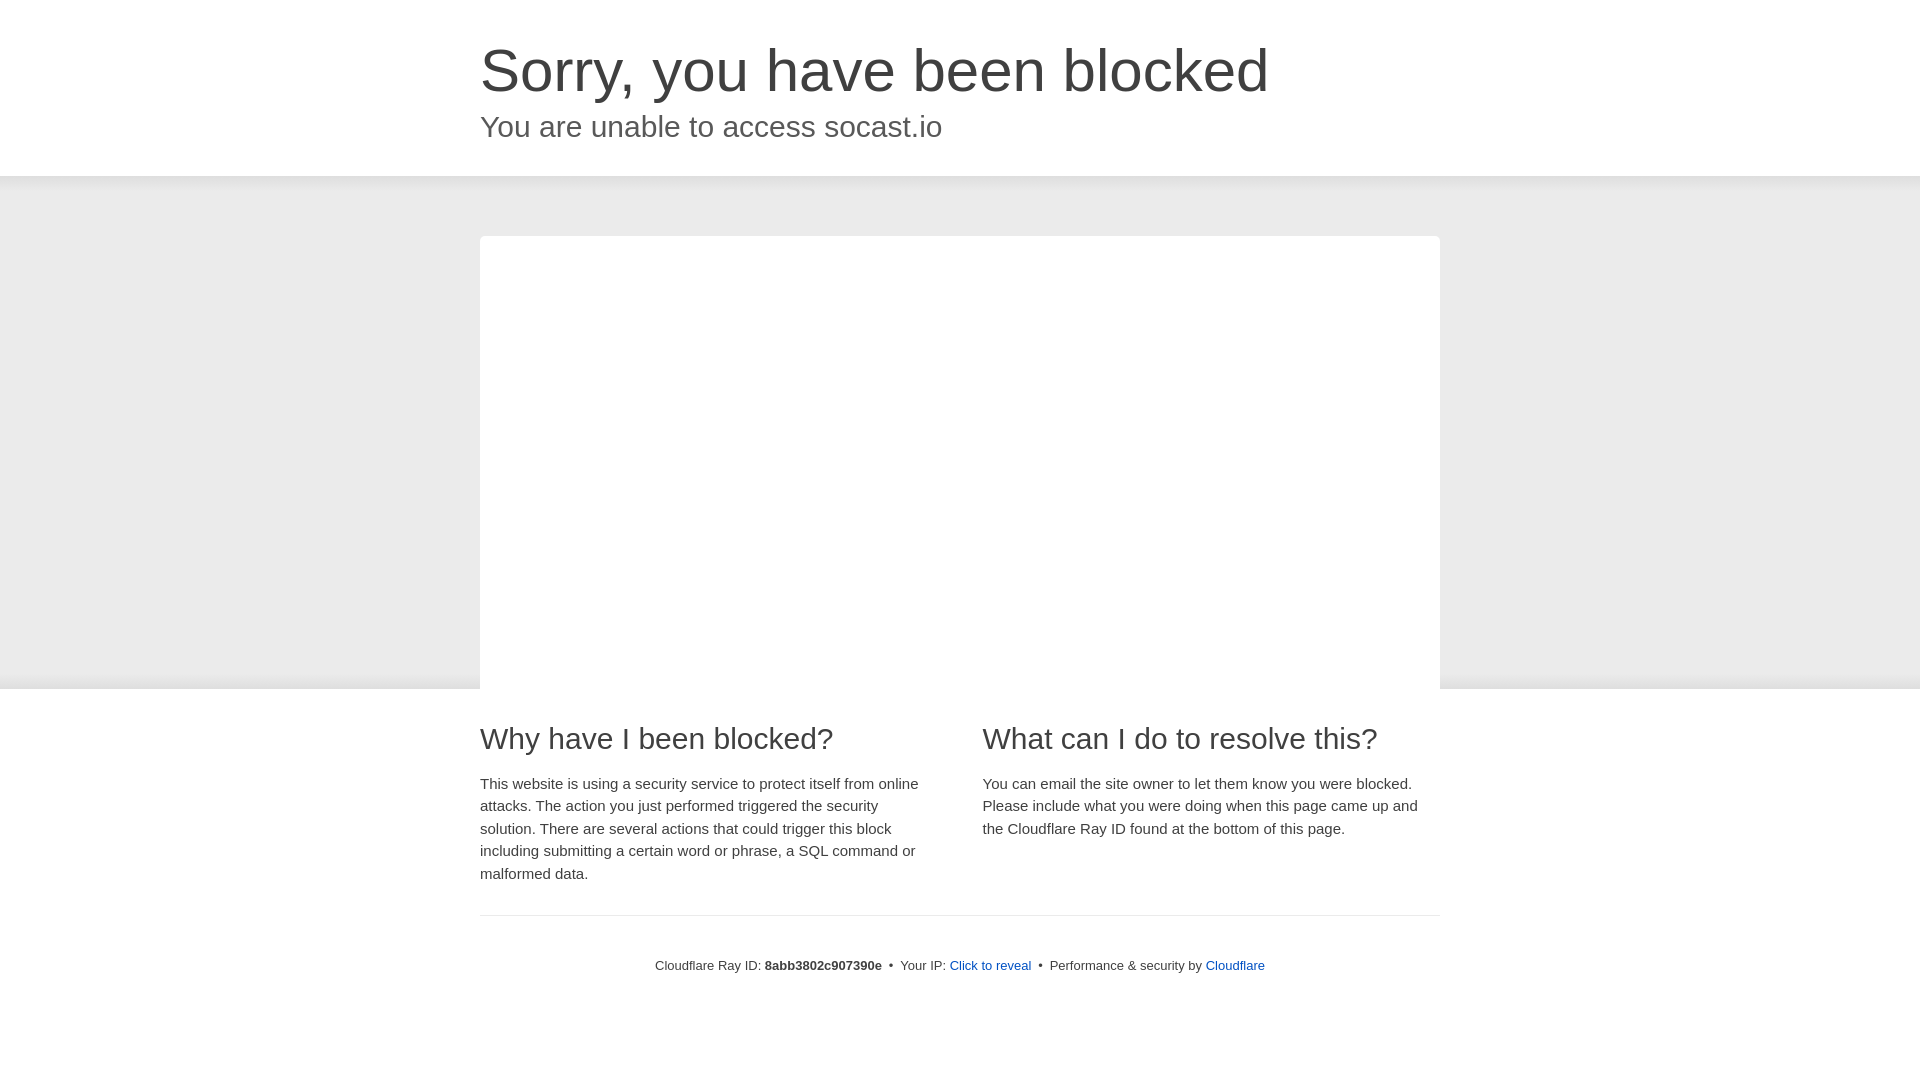 This screenshot has width=1920, height=1080. What do you see at coordinates (991, 966) in the screenshot?
I see `Click to reveal` at bounding box center [991, 966].